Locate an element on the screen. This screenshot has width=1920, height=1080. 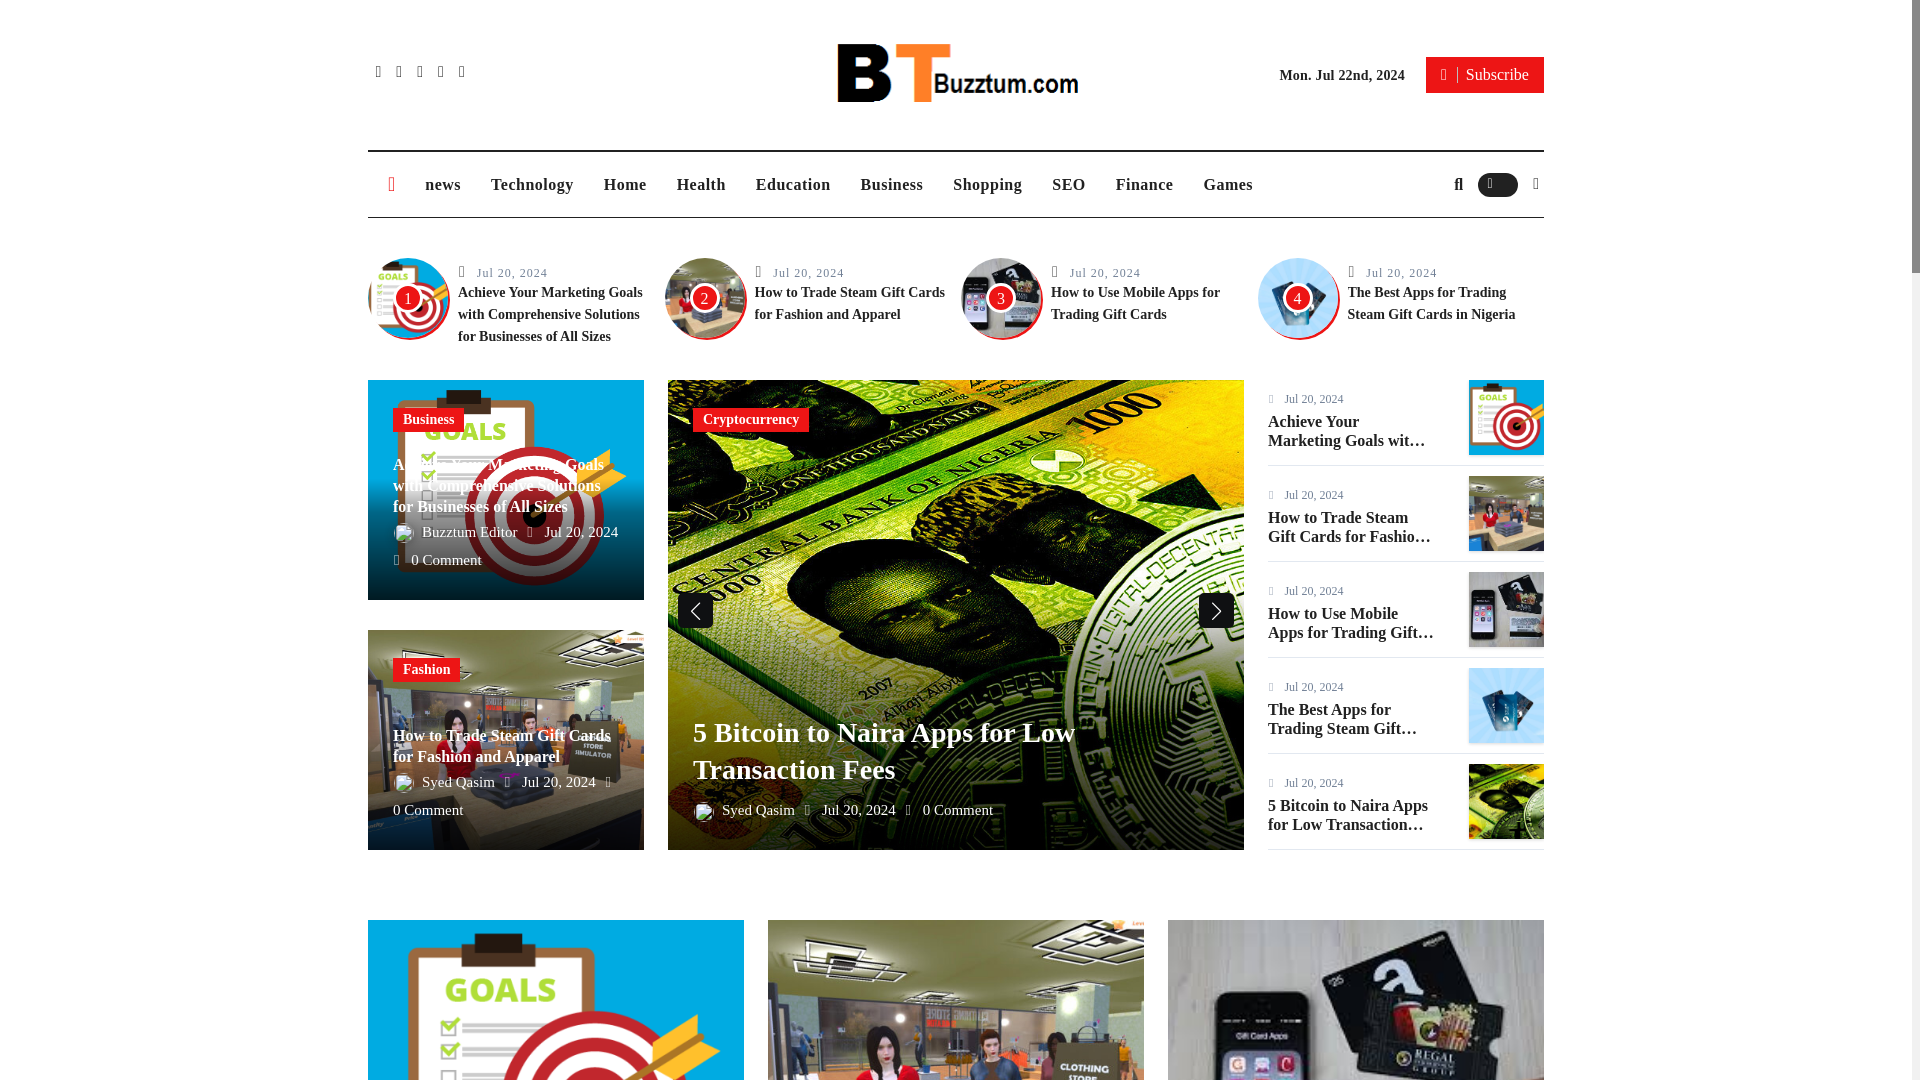
news is located at coordinates (443, 184).